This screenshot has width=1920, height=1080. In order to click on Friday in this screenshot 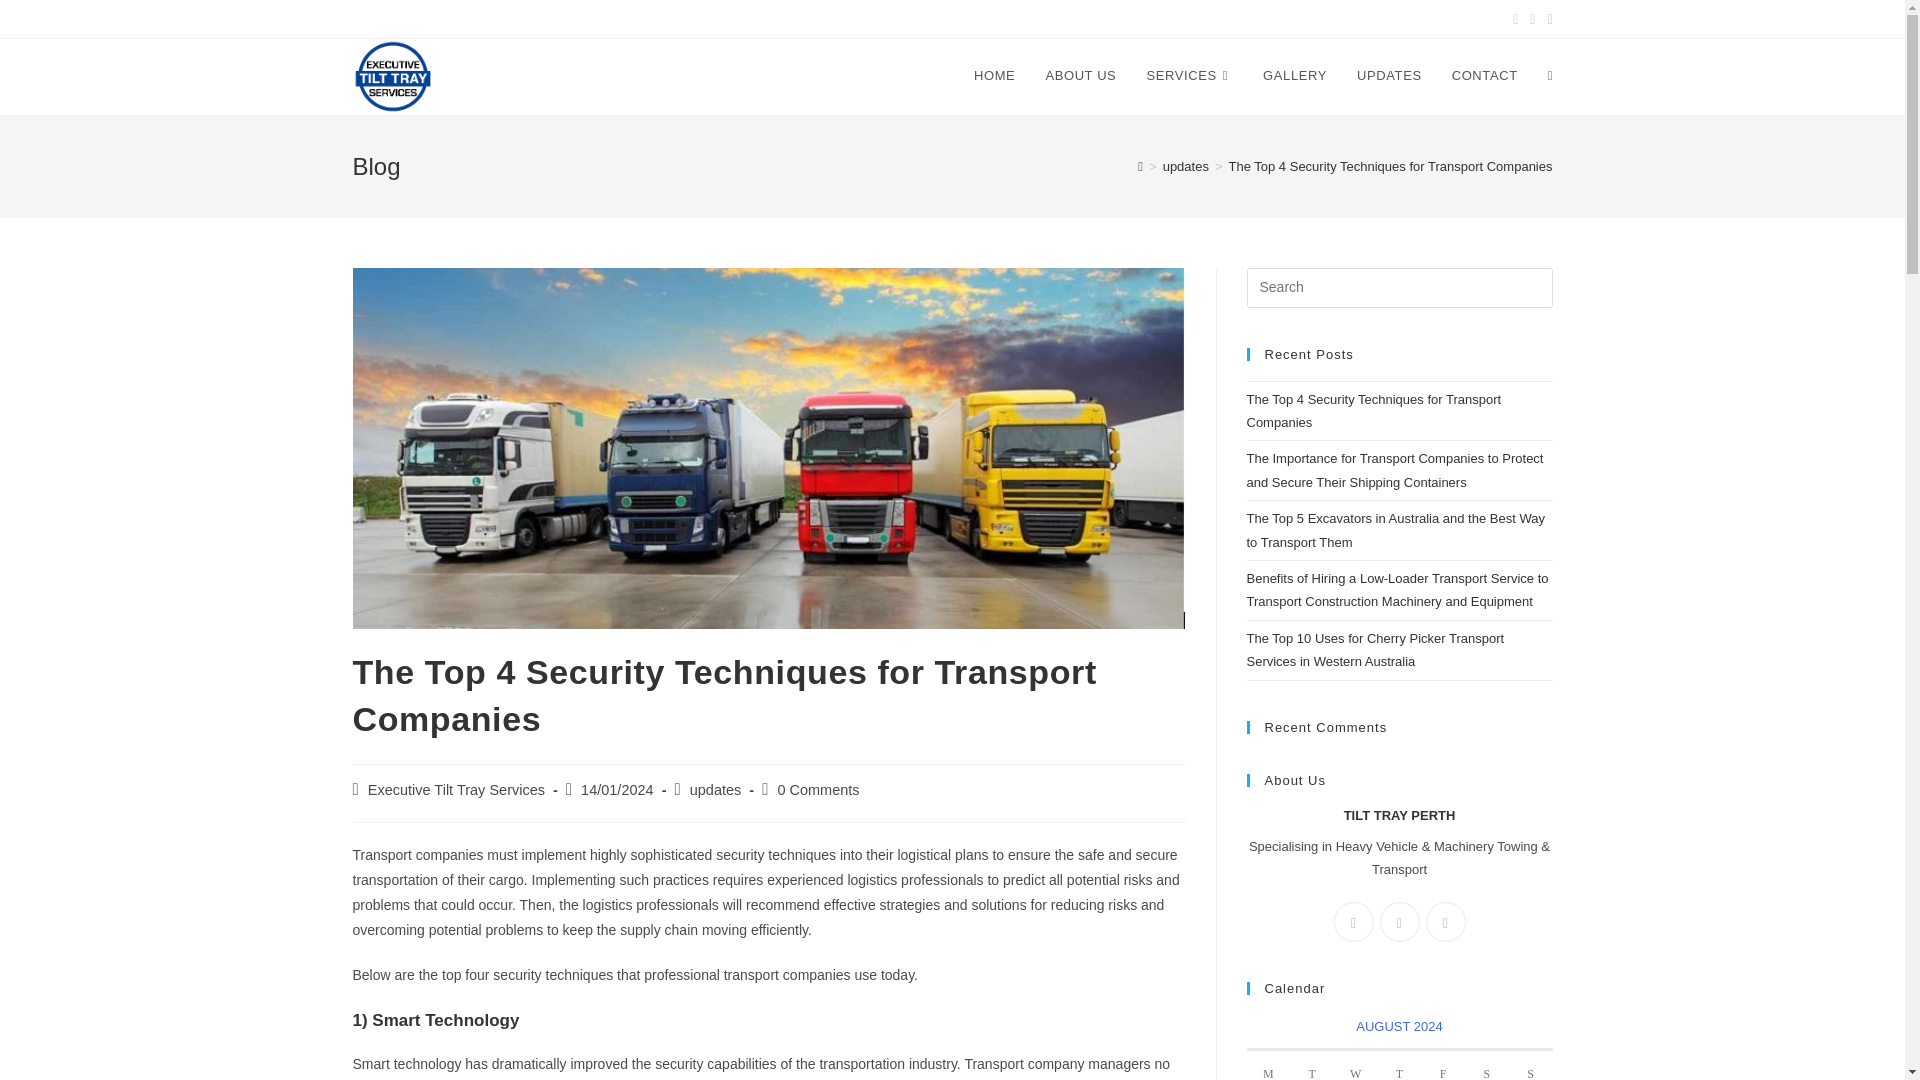, I will do `click(1442, 1065)`.